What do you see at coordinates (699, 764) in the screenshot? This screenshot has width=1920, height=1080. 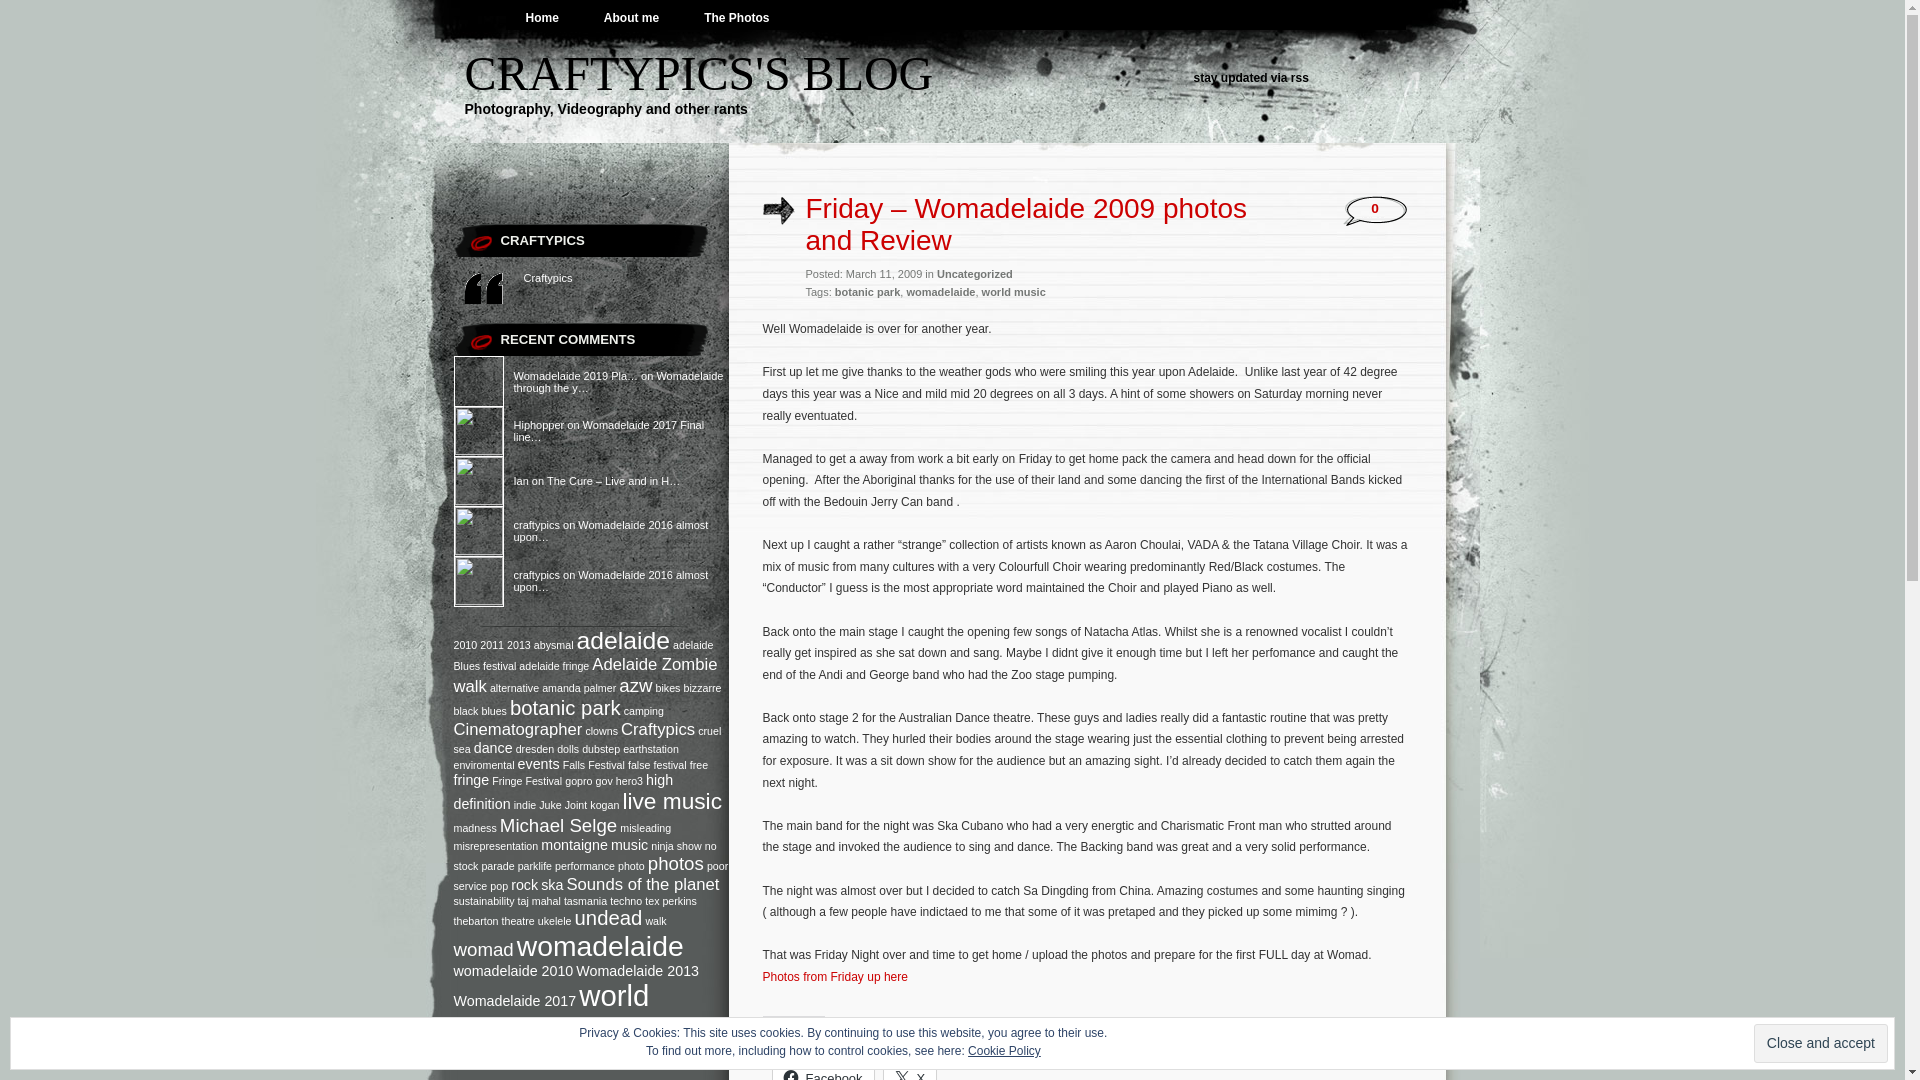 I see `free` at bounding box center [699, 764].